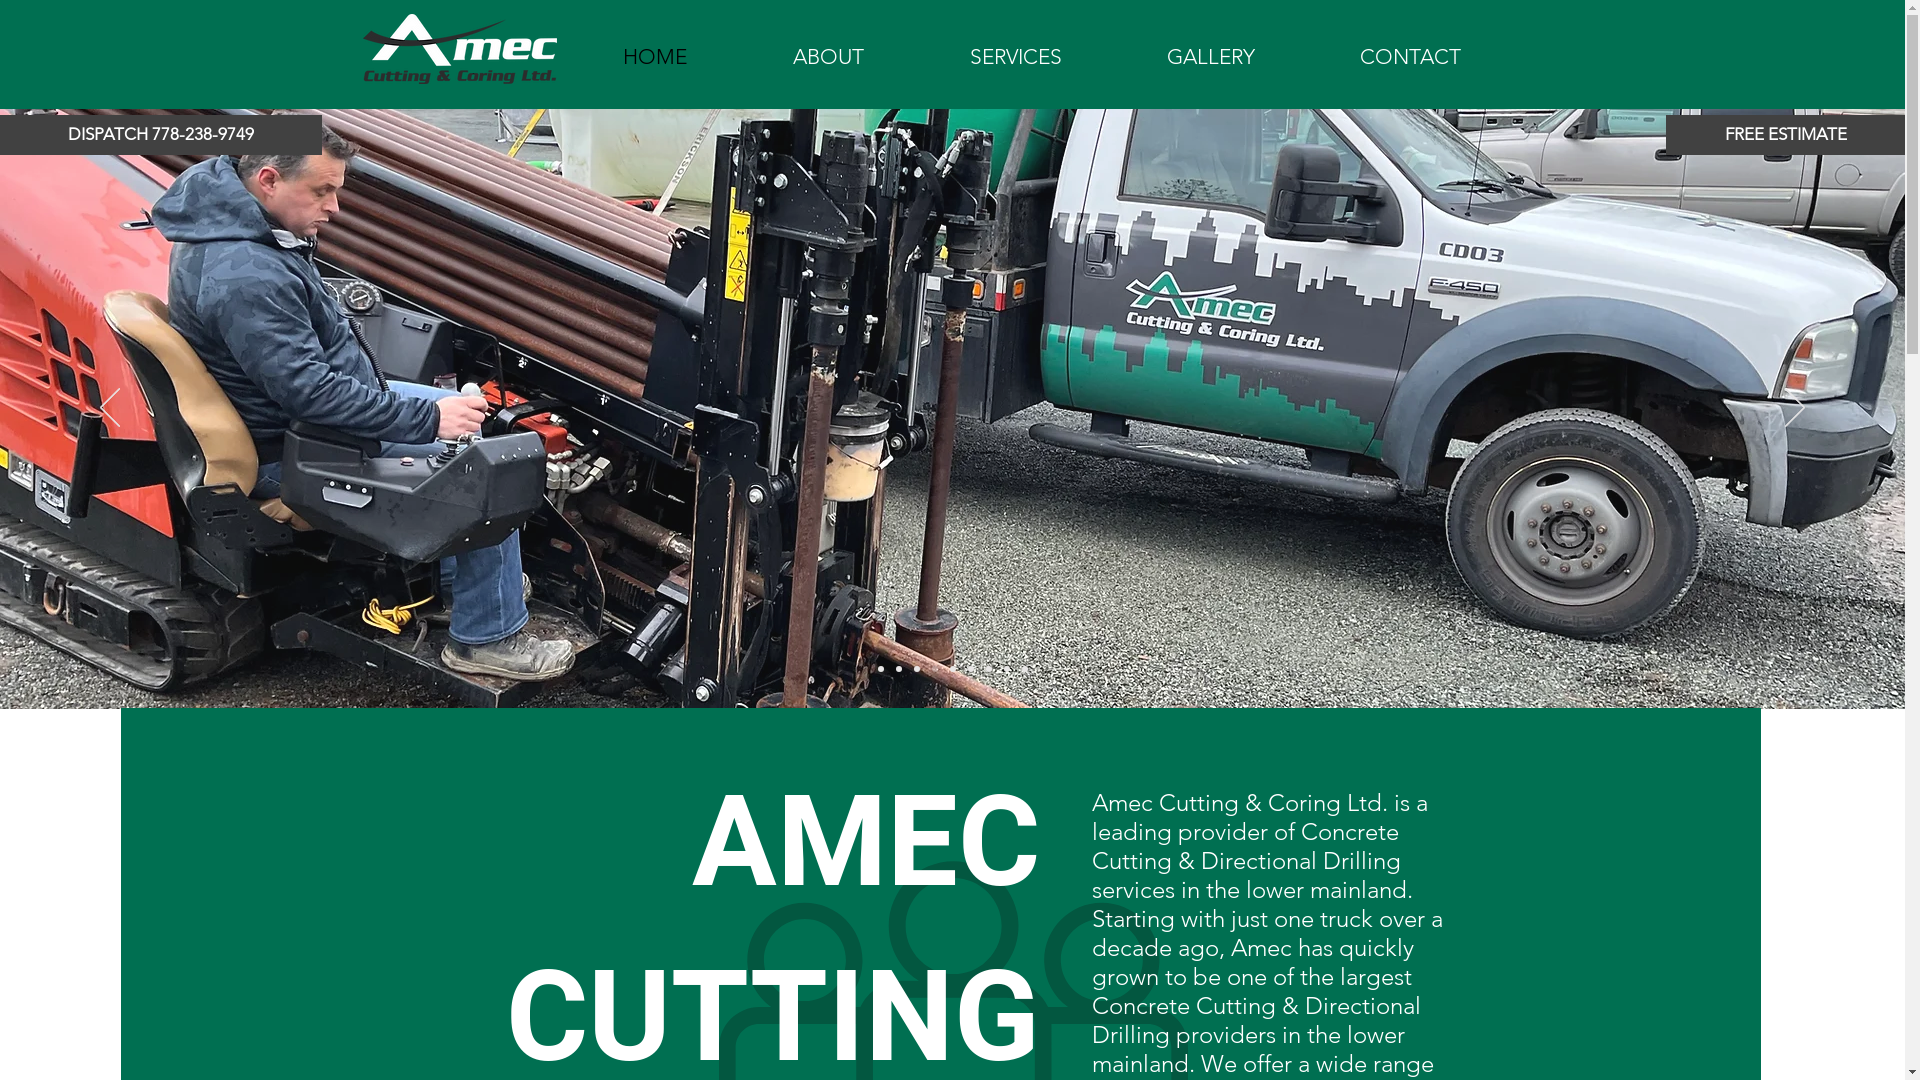 Image resolution: width=1920 pixels, height=1080 pixels. What do you see at coordinates (1409, 57) in the screenshot?
I see `CONTACT` at bounding box center [1409, 57].